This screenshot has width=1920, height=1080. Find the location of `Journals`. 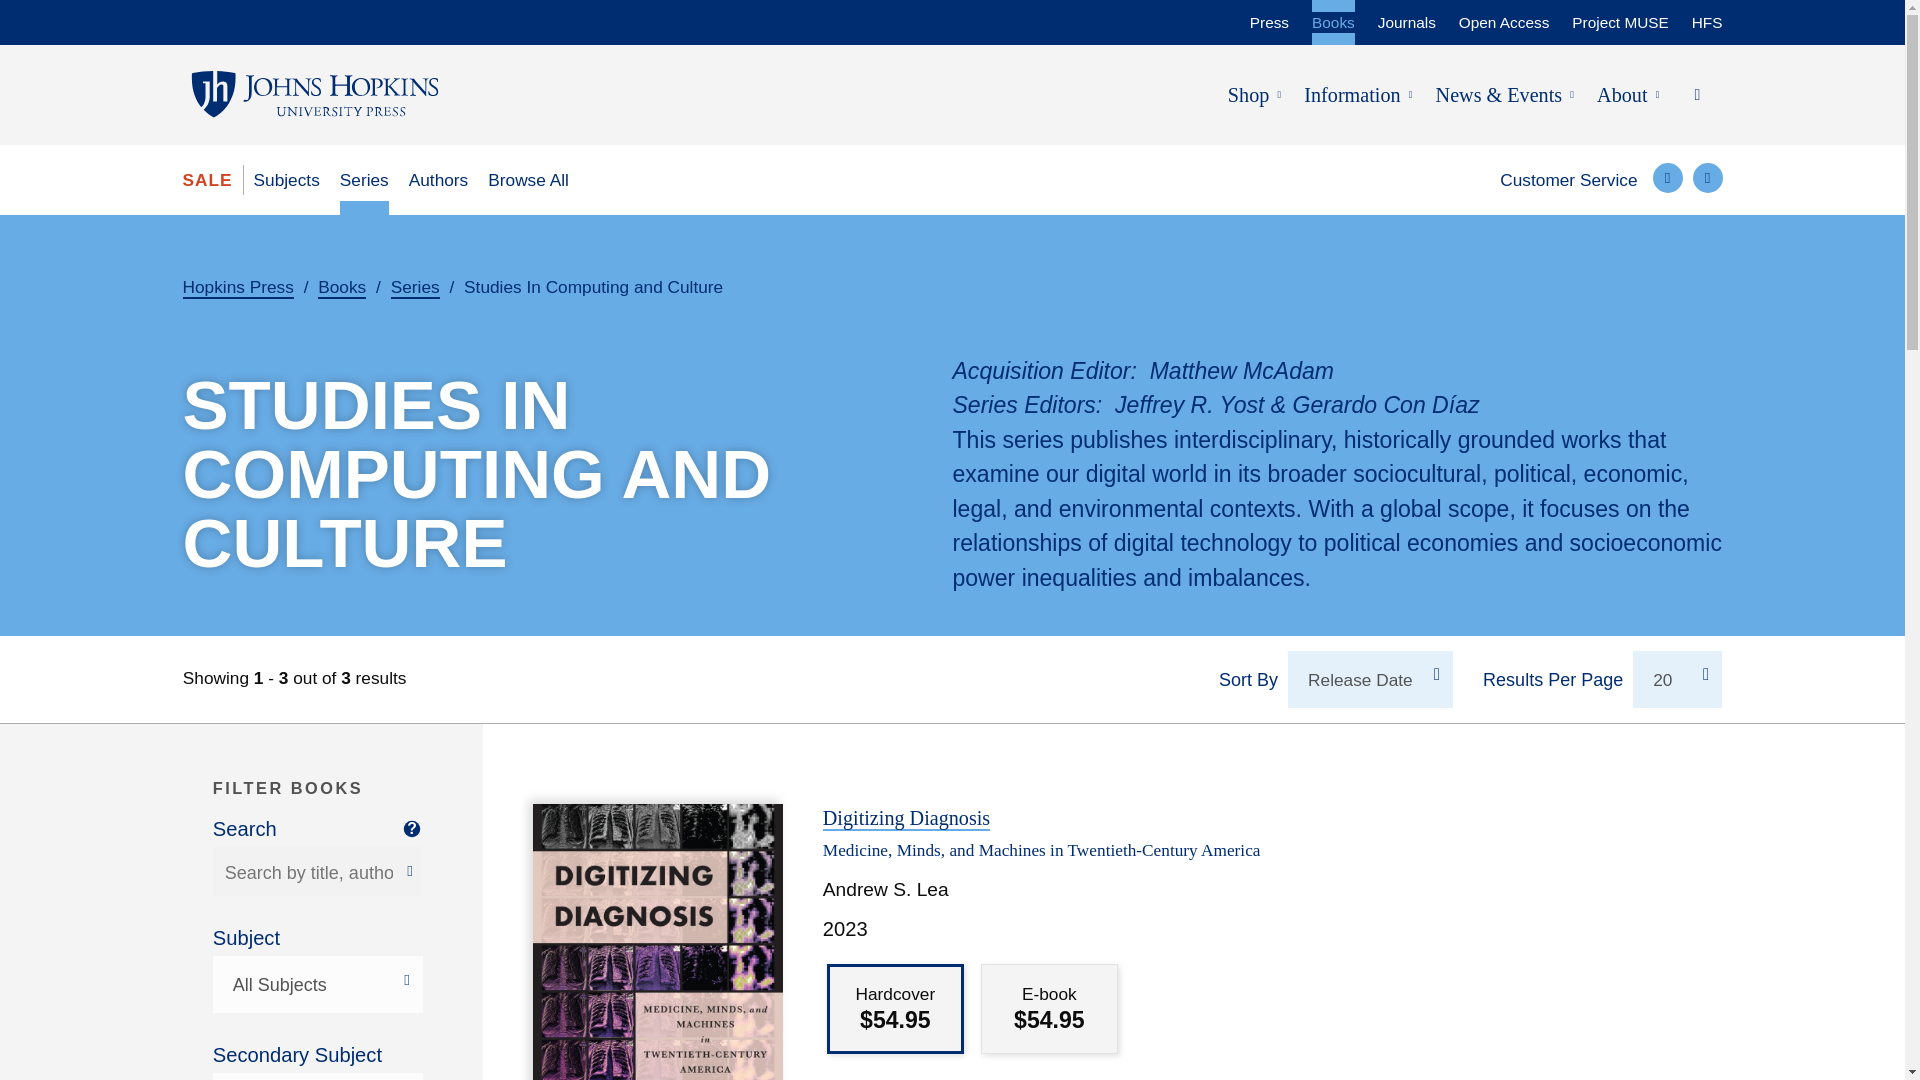

Journals is located at coordinates (1407, 16).